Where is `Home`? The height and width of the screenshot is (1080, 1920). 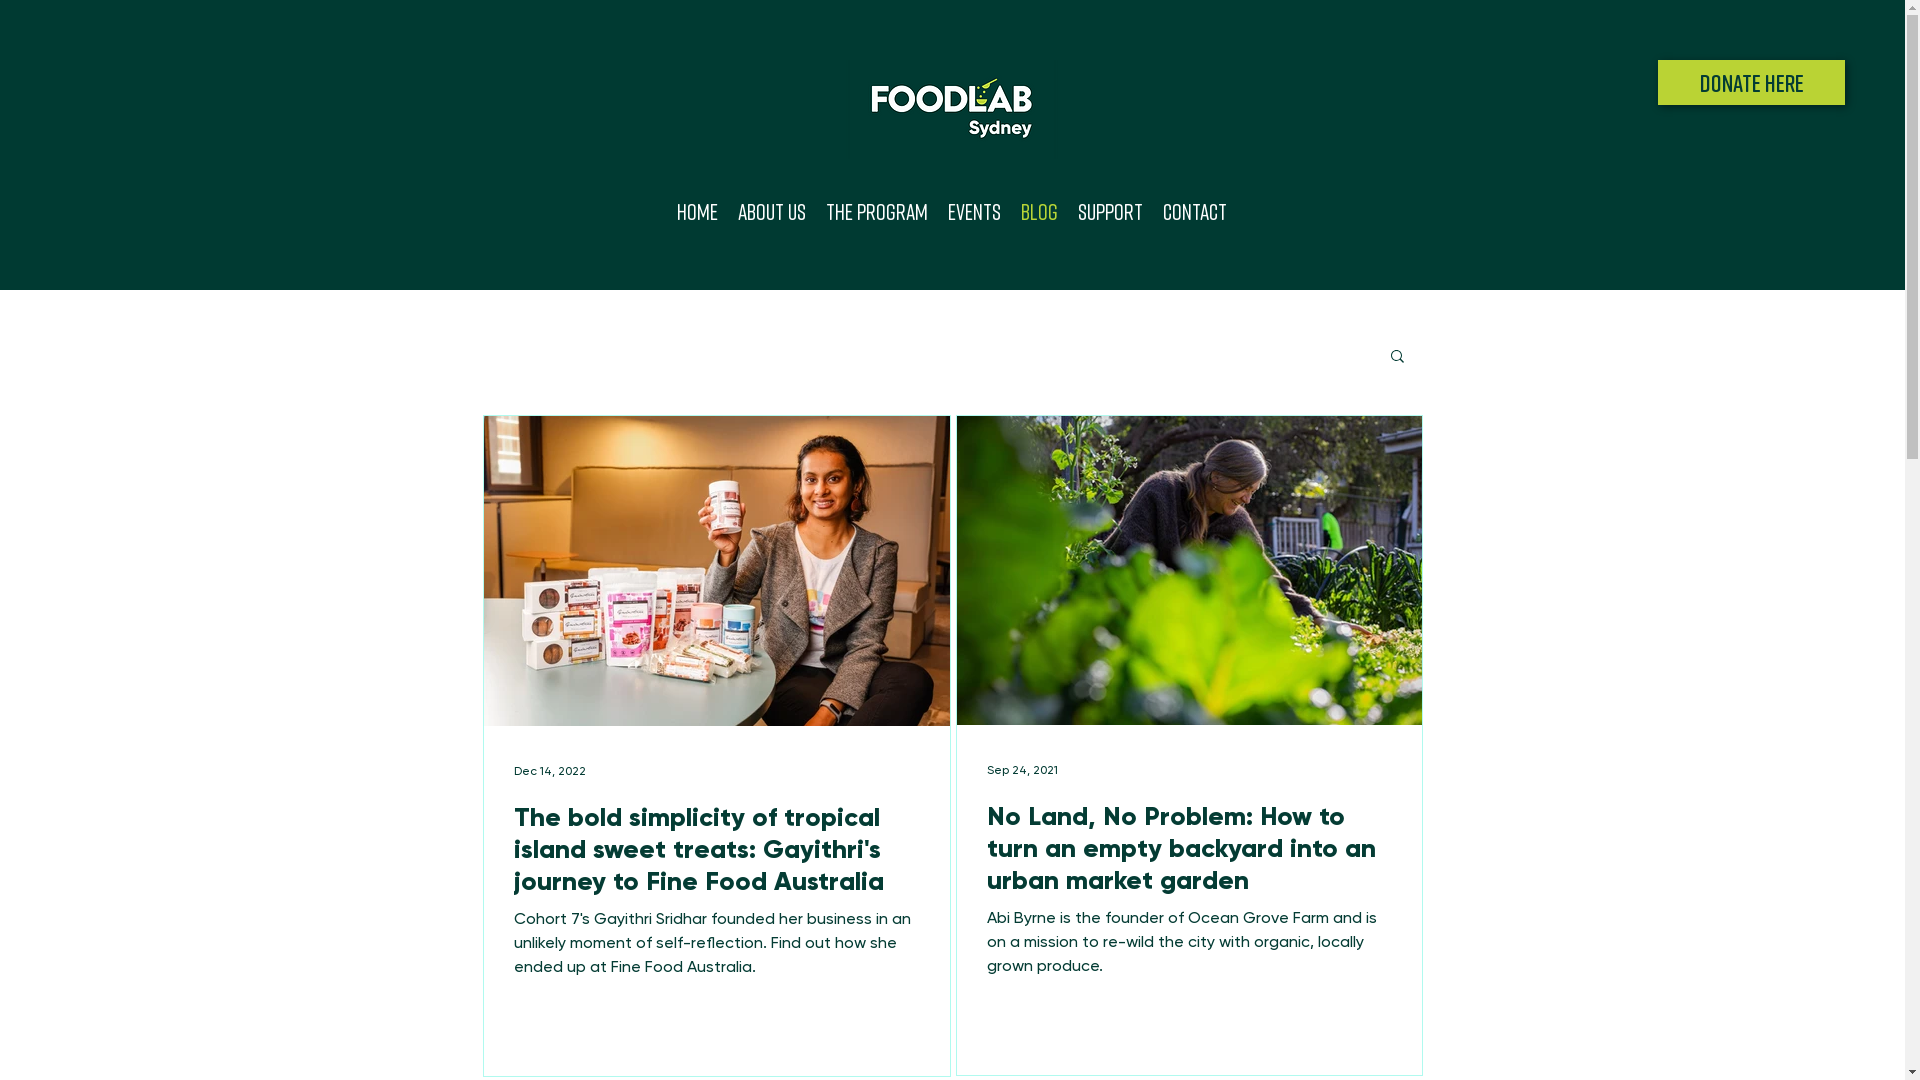
Home is located at coordinates (698, 212).